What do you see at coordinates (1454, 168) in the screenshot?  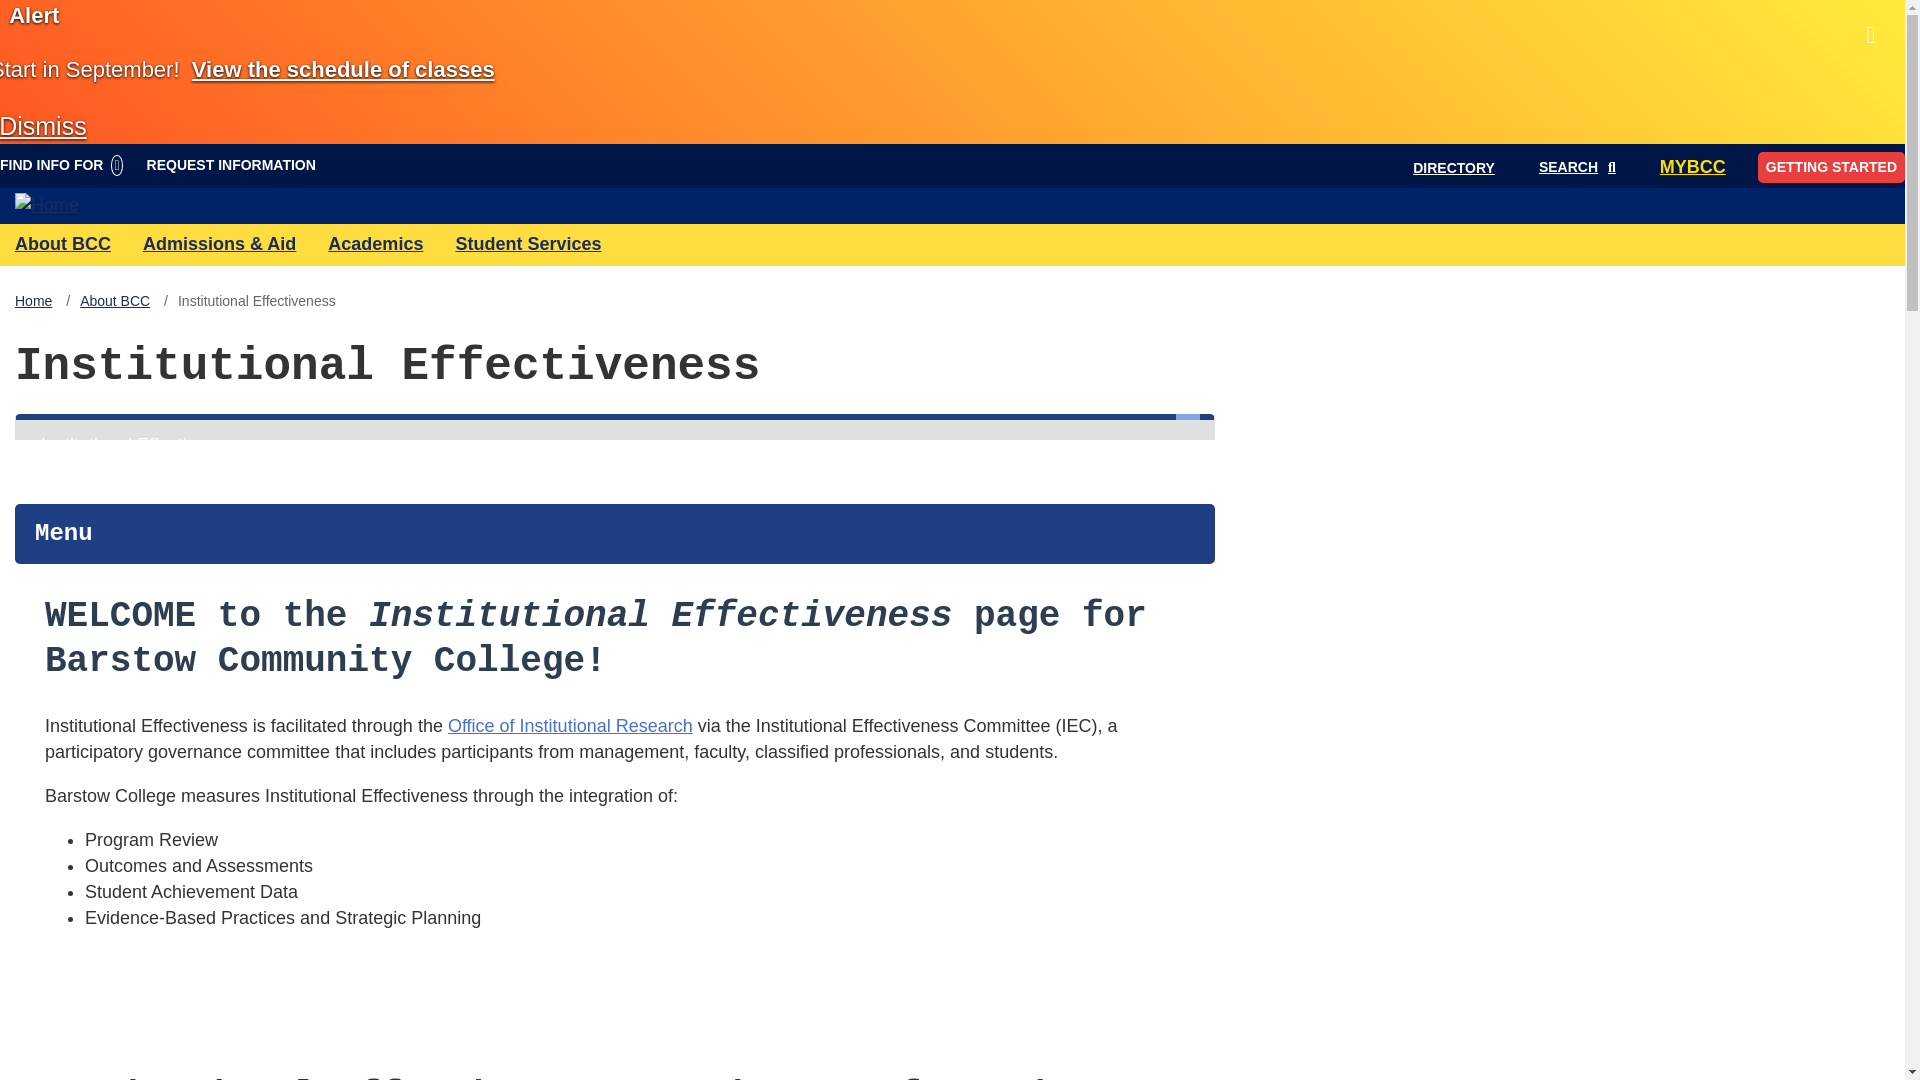 I see `DIRECTORY` at bounding box center [1454, 168].